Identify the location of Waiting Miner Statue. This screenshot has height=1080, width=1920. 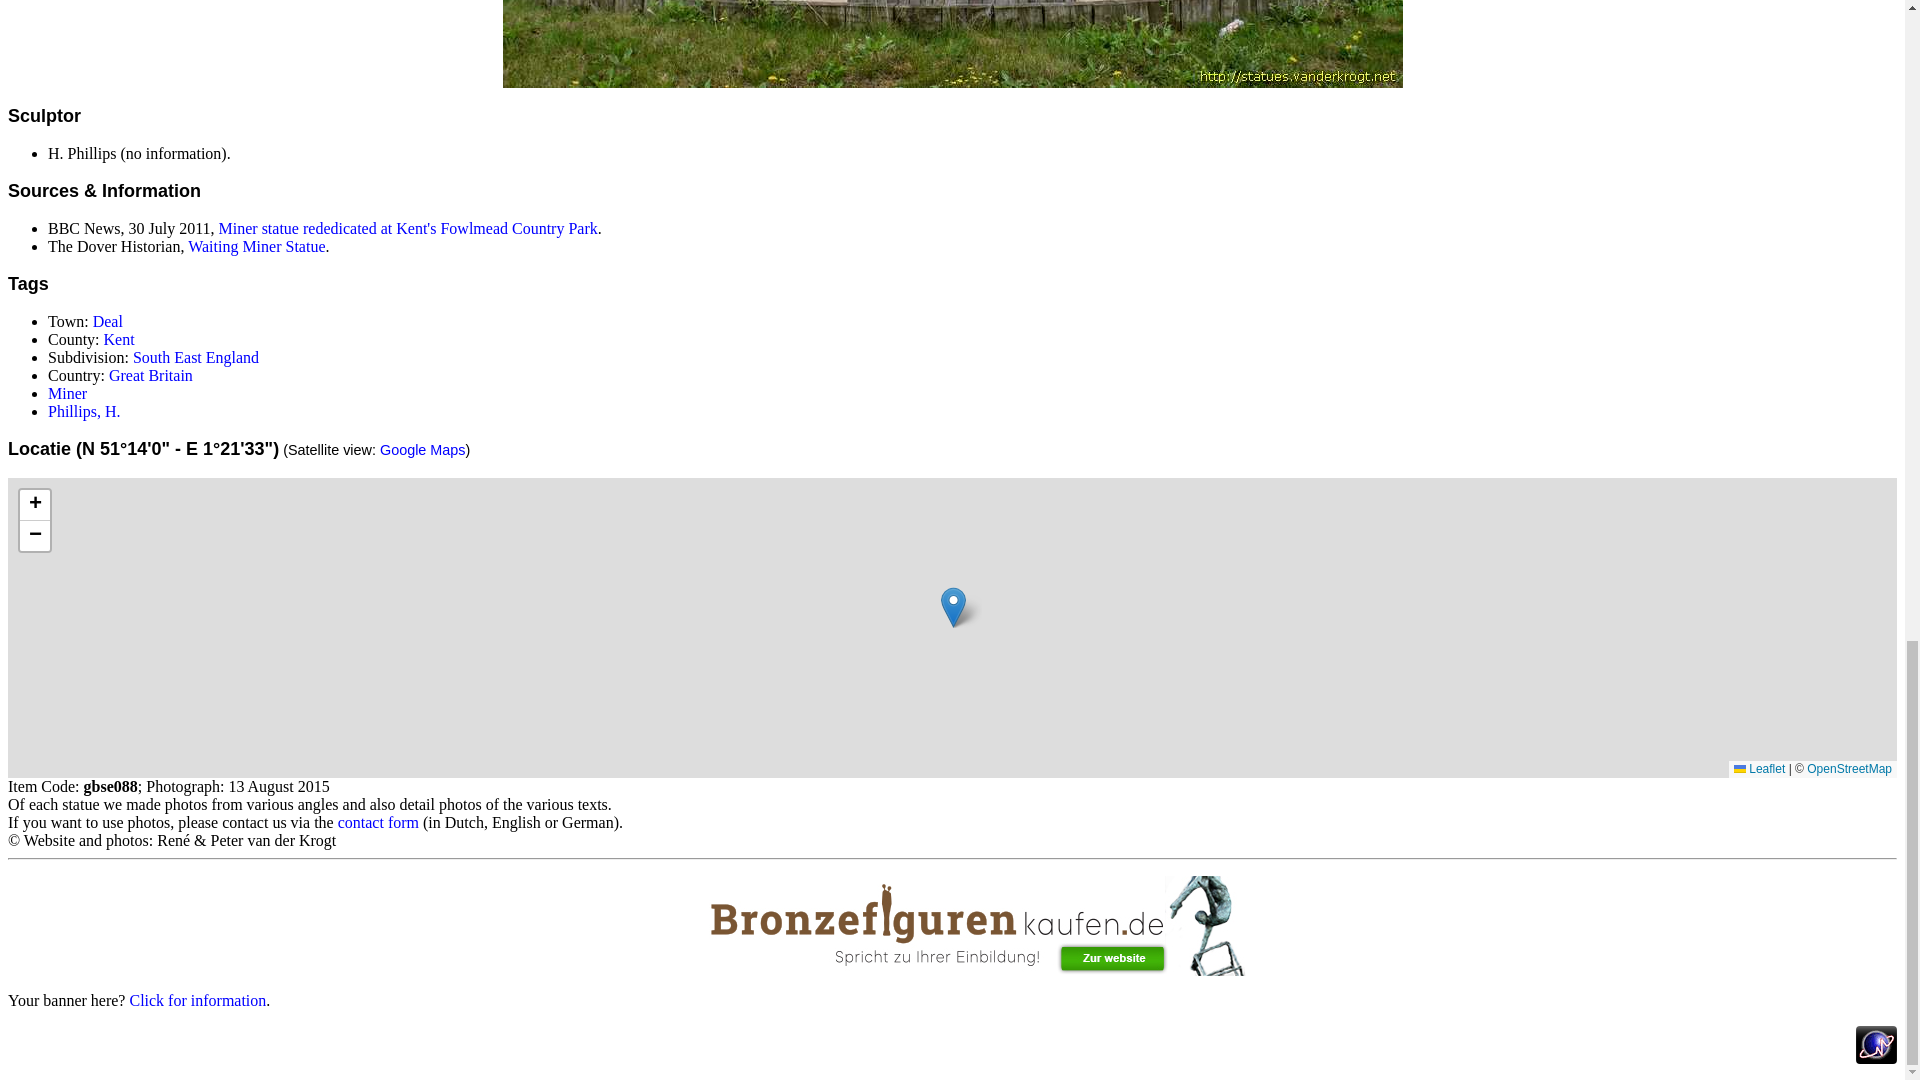
(256, 246).